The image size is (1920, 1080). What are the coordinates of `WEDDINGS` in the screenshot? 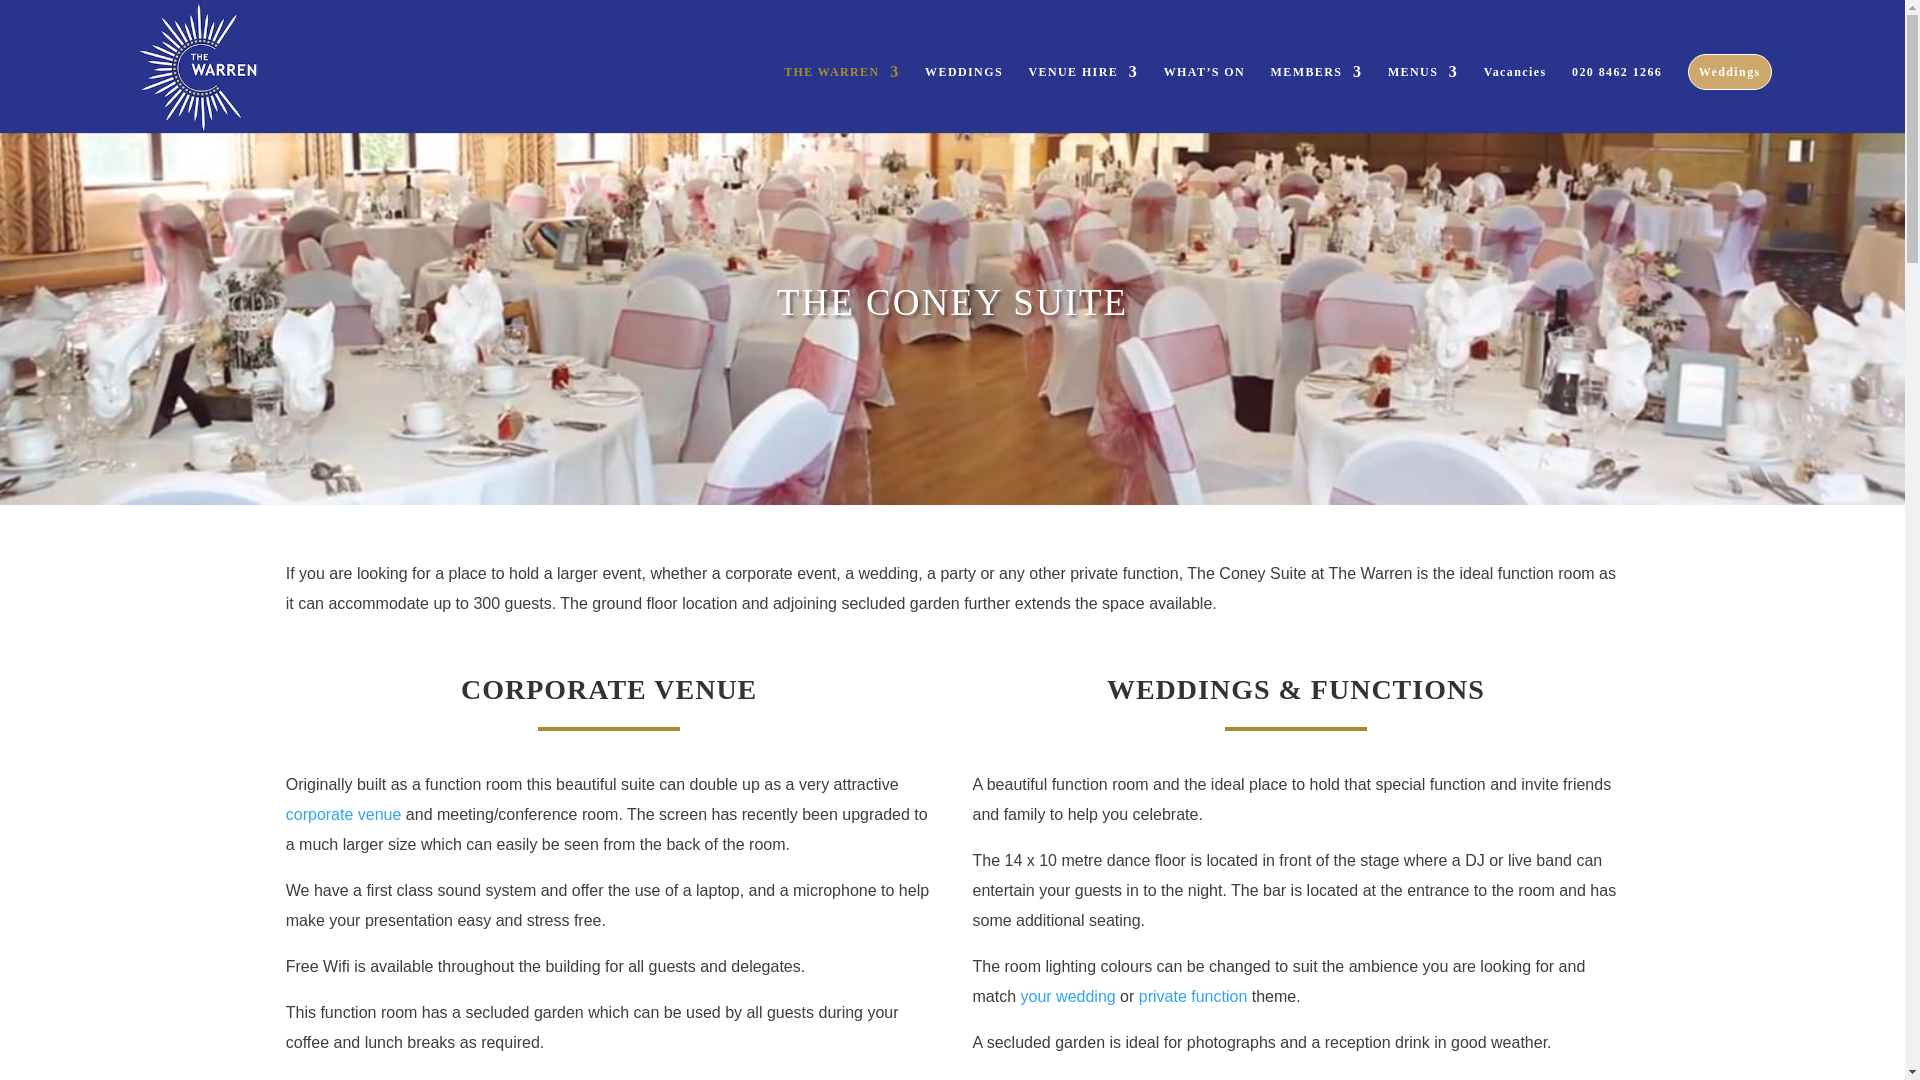 It's located at (964, 98).